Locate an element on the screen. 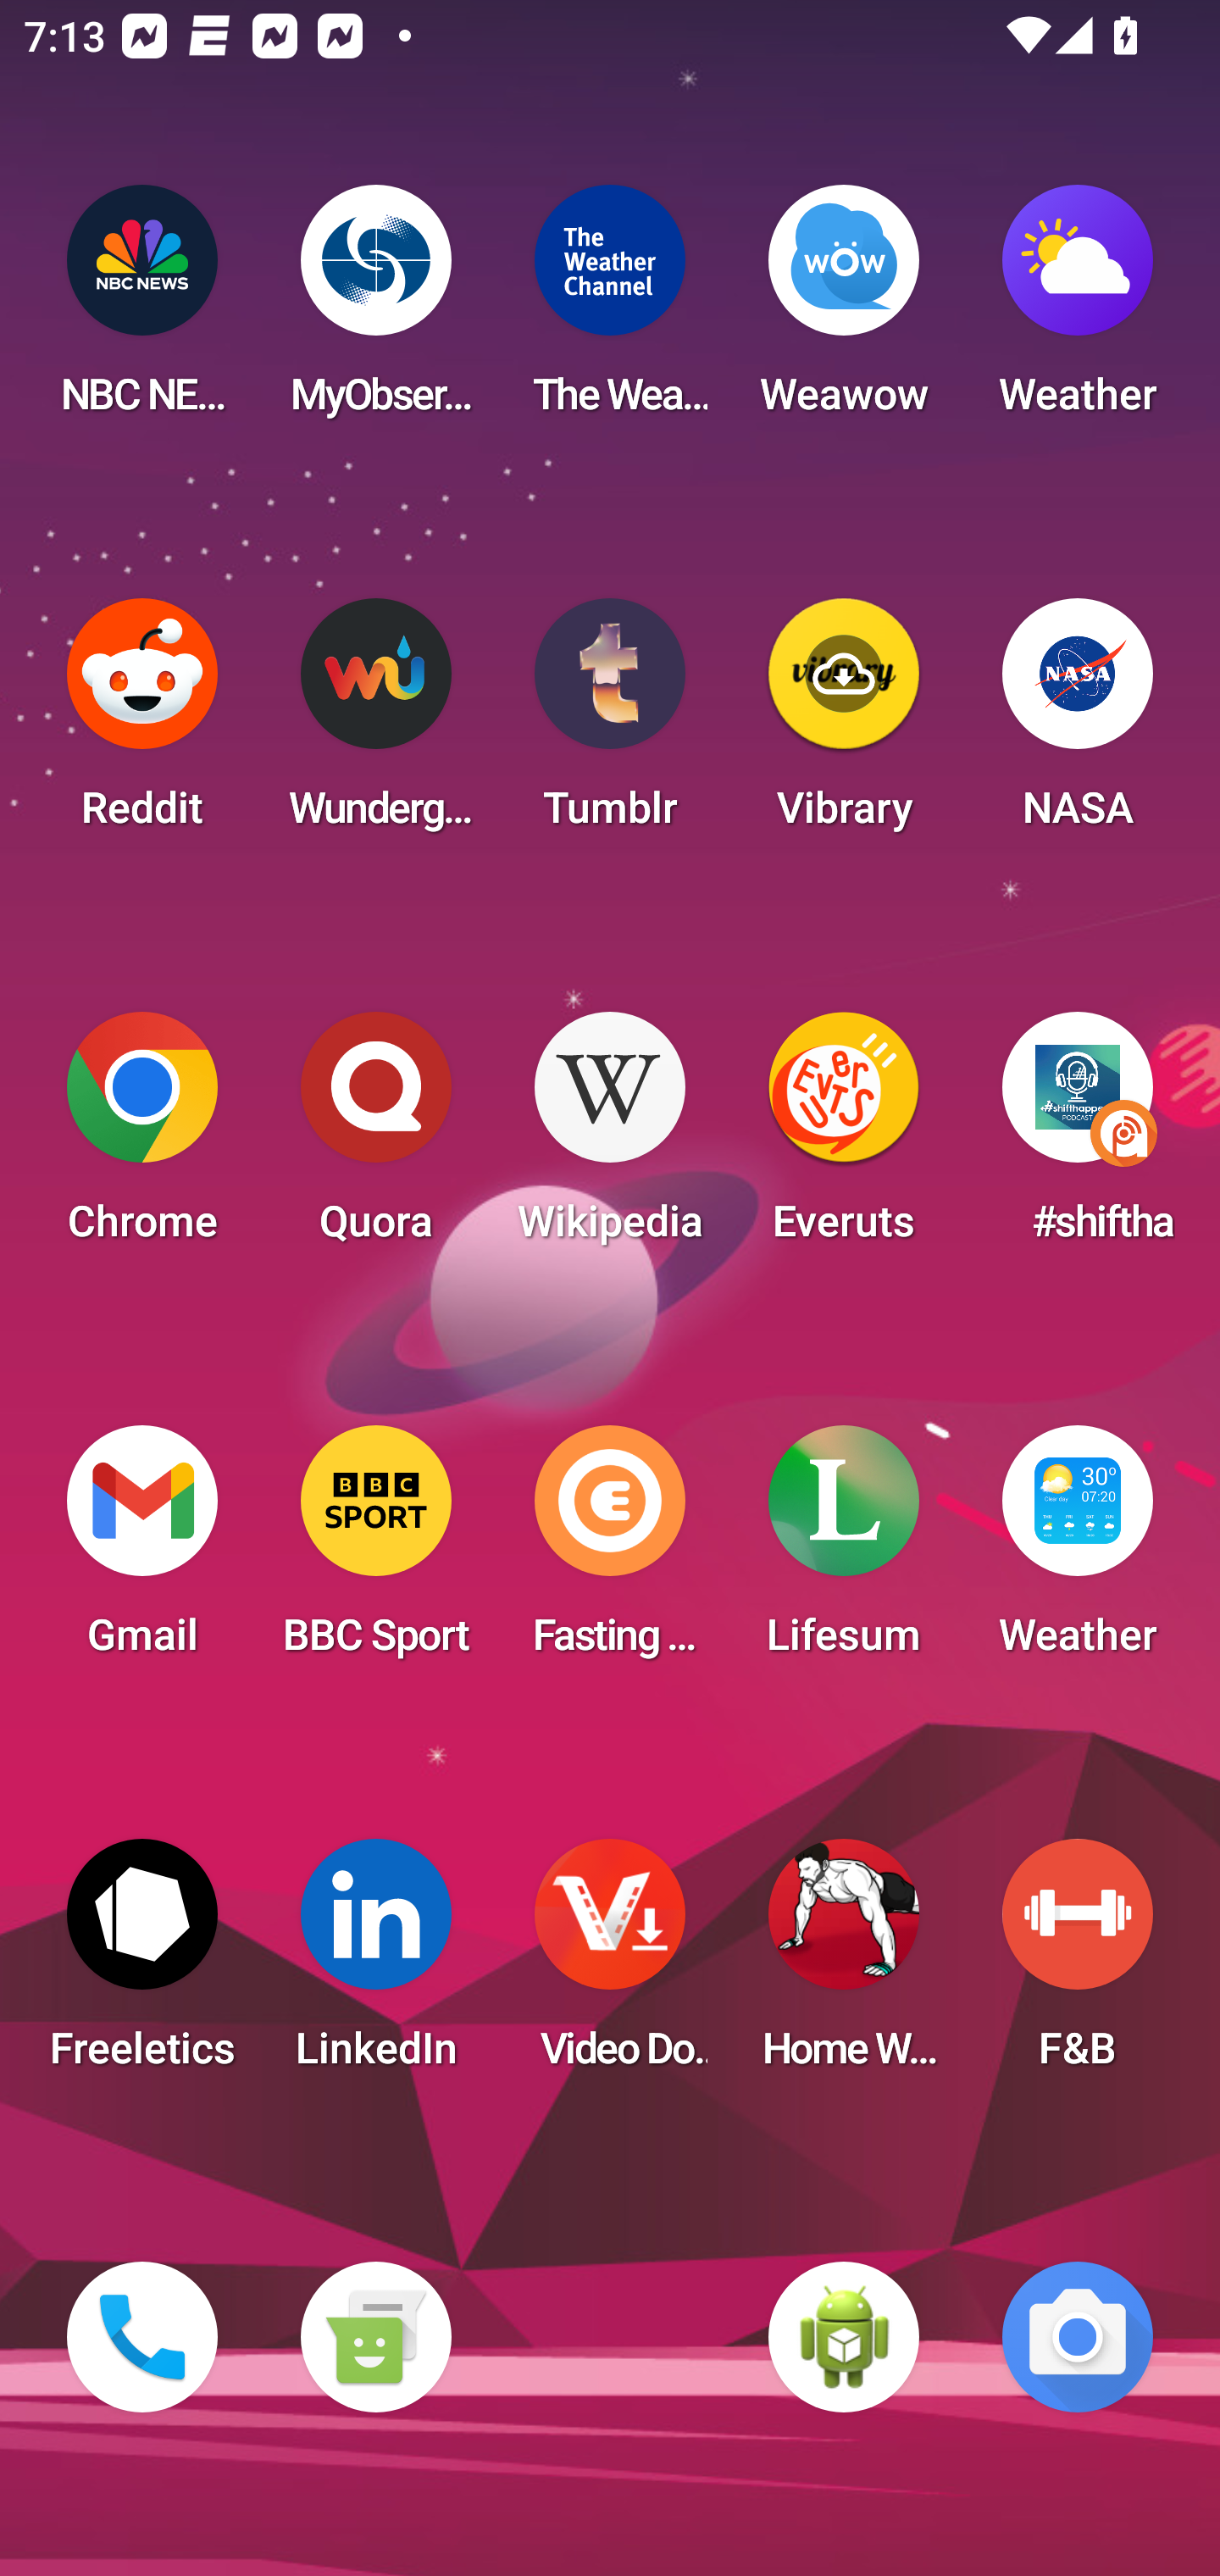 This screenshot has height=2576, width=1220. Wikipedia is located at coordinates (610, 1137).